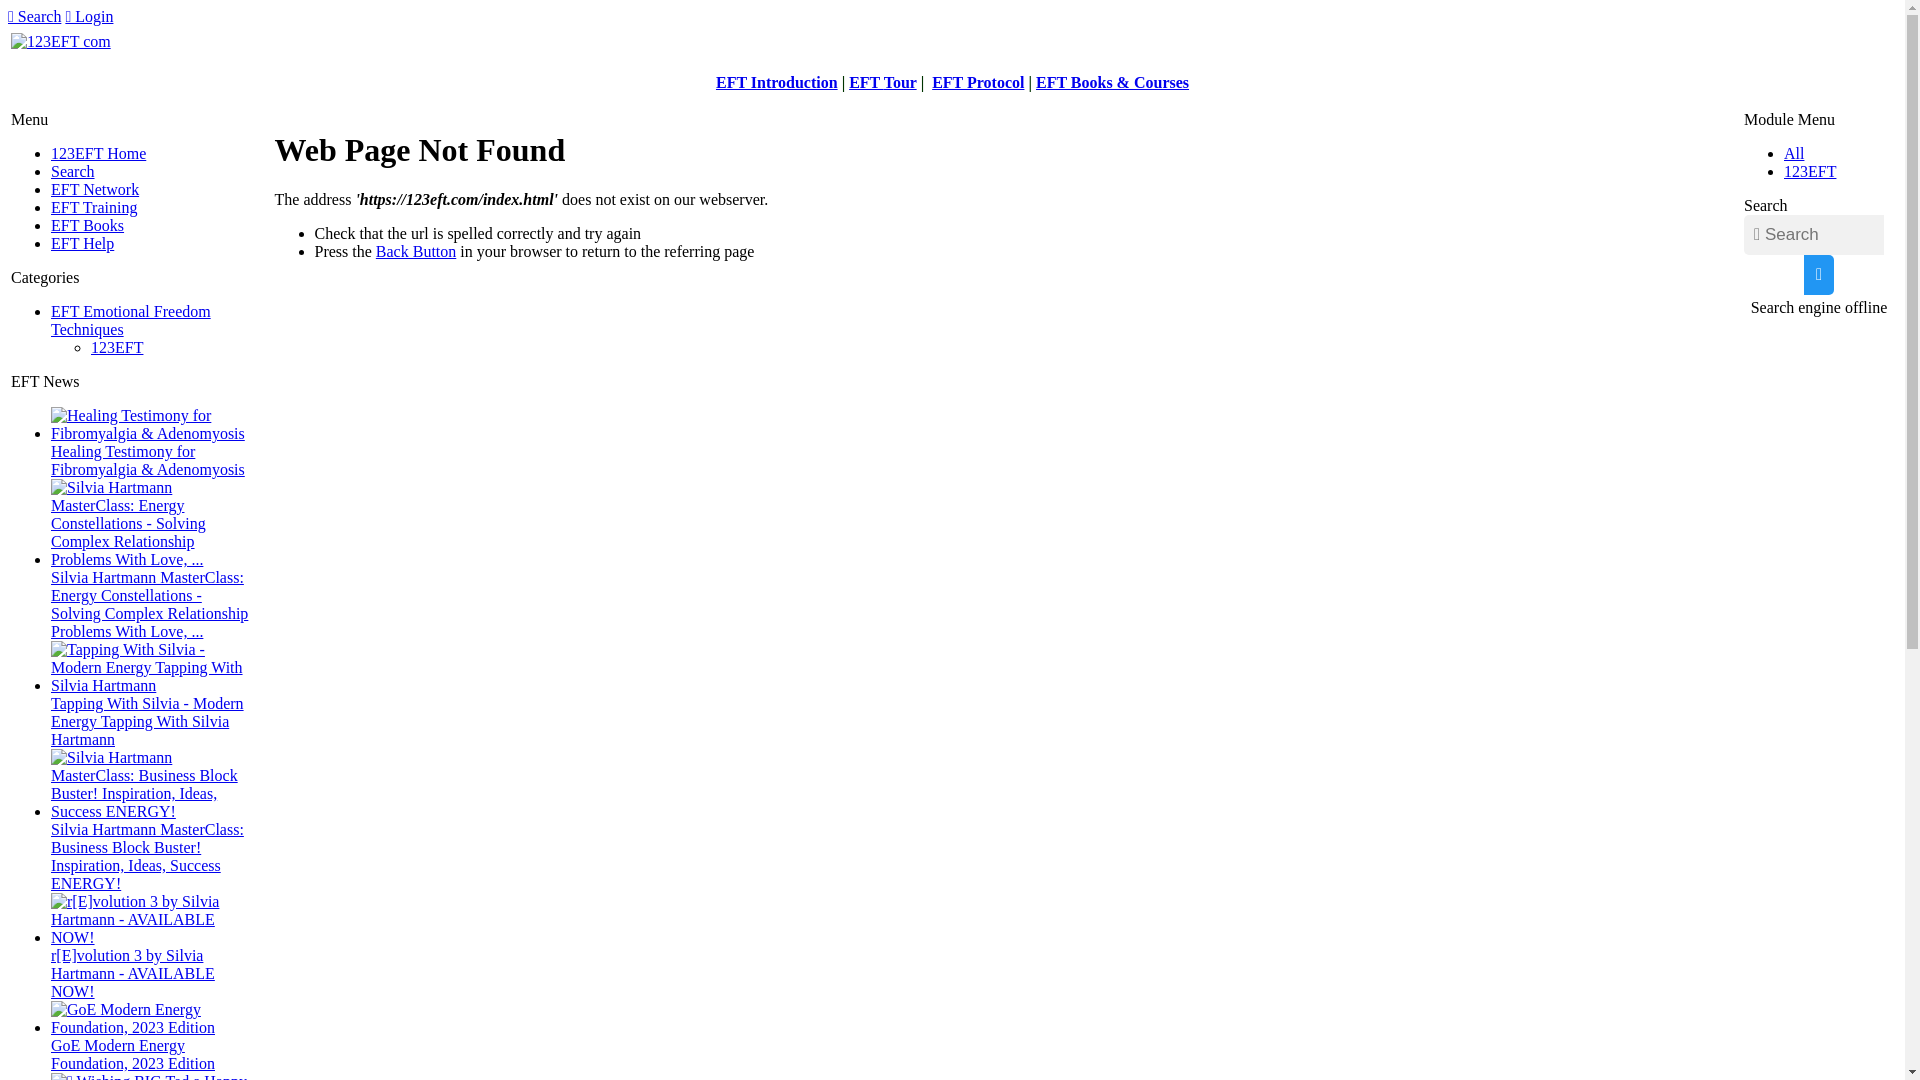 This screenshot has width=1920, height=1080. What do you see at coordinates (133, 974) in the screenshot?
I see `r[E]volution 3 by Silvia Hartmann - AVAILABLE NOW!` at bounding box center [133, 974].